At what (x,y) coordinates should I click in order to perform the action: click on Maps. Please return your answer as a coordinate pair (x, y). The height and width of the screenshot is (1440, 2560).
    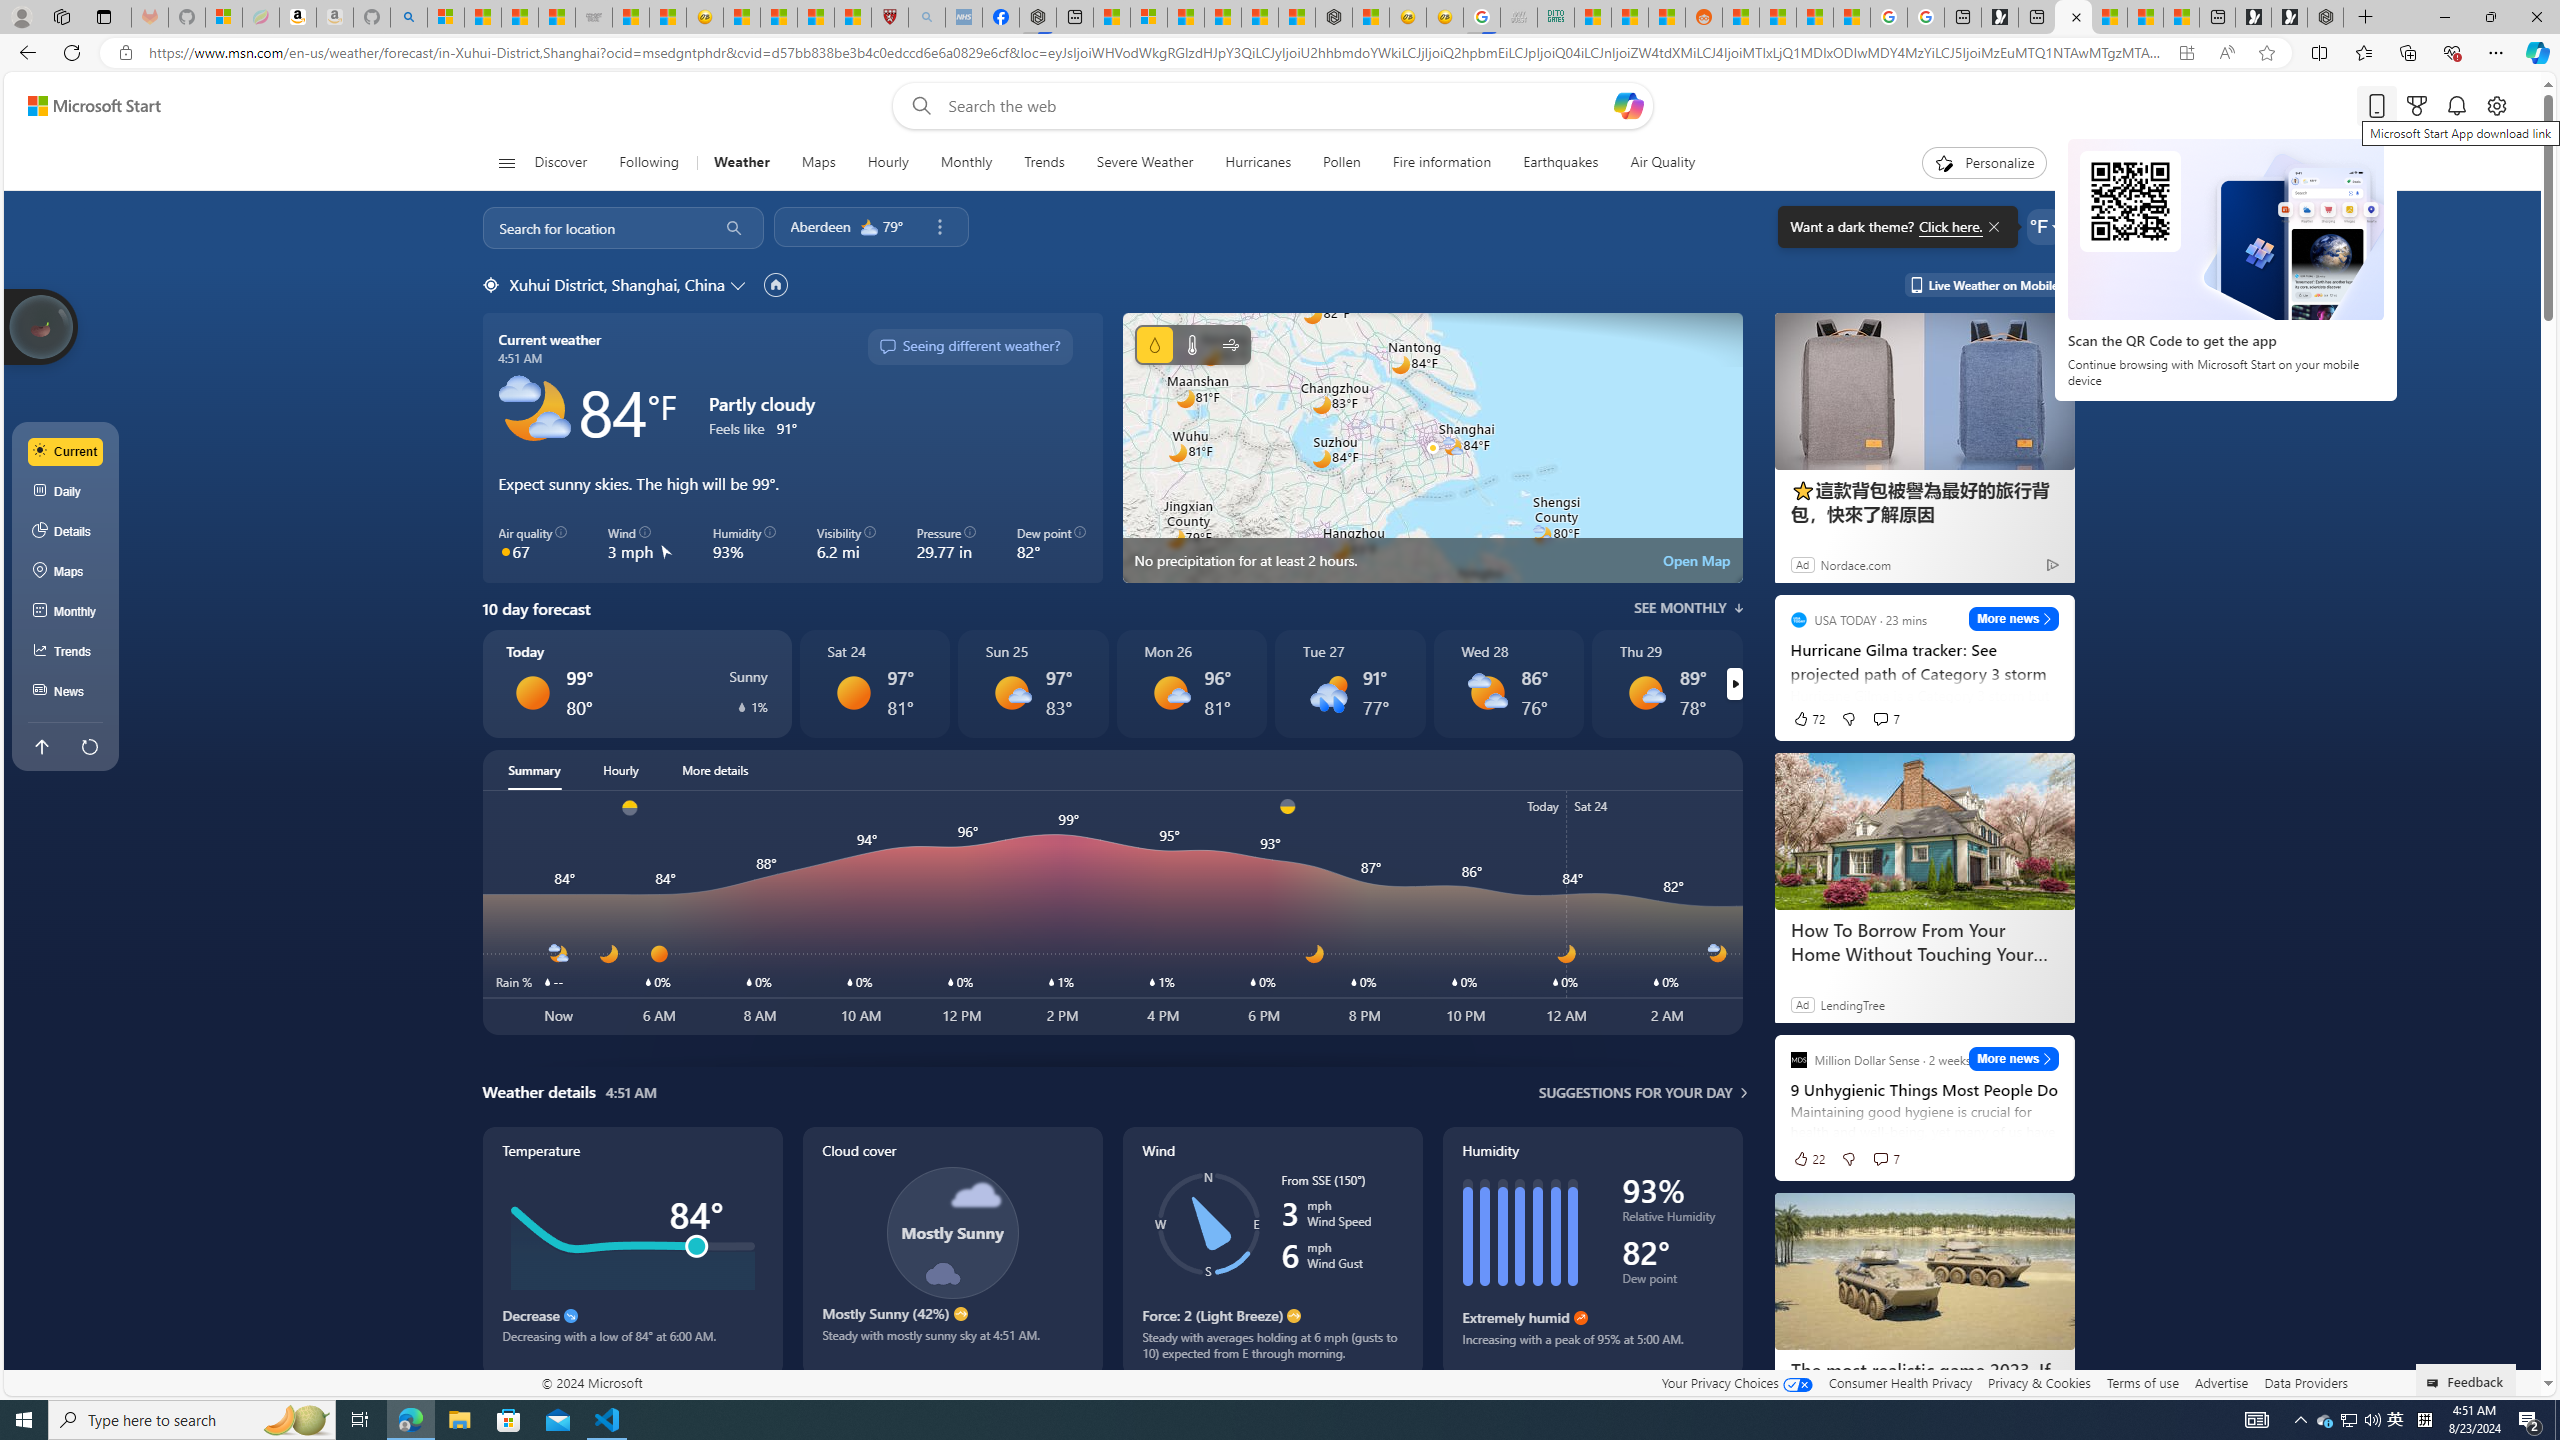
    Looking at the image, I should click on (66, 572).